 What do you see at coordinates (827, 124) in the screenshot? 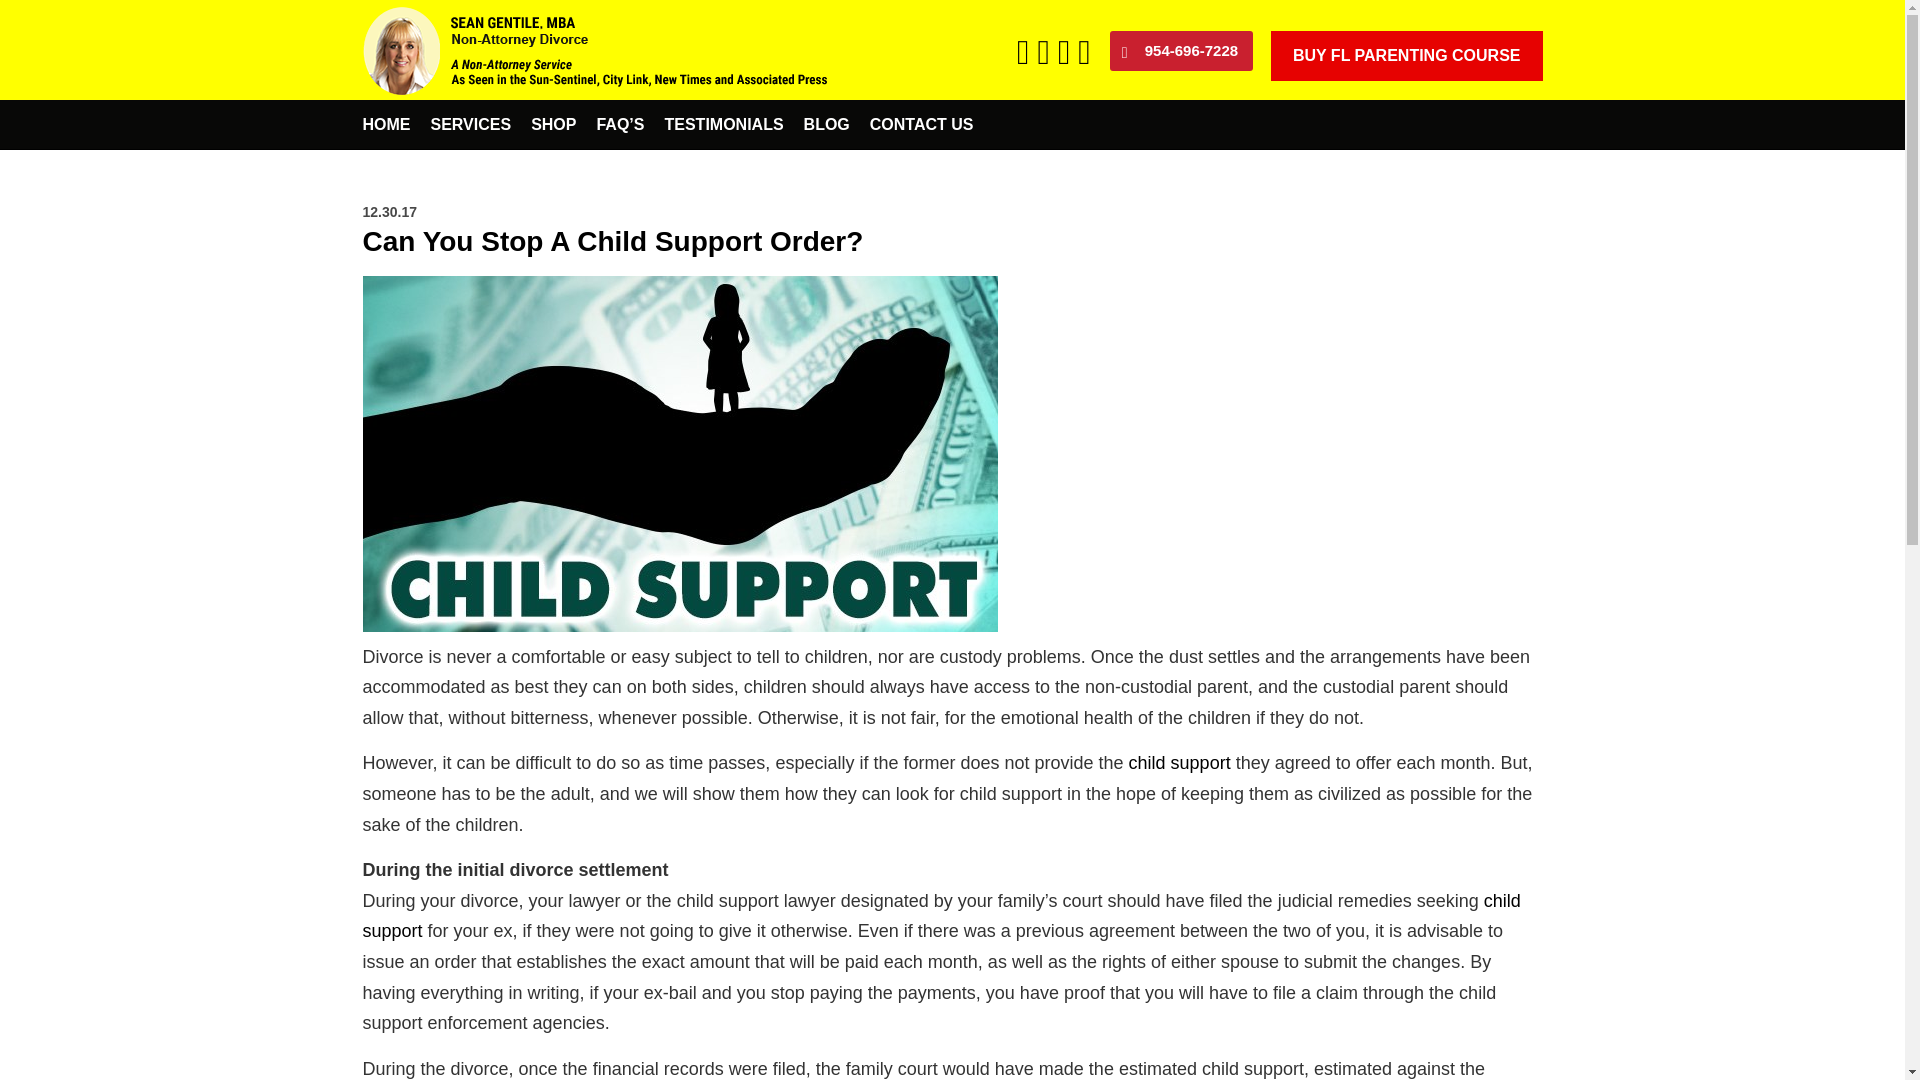
I see `BLOG` at bounding box center [827, 124].